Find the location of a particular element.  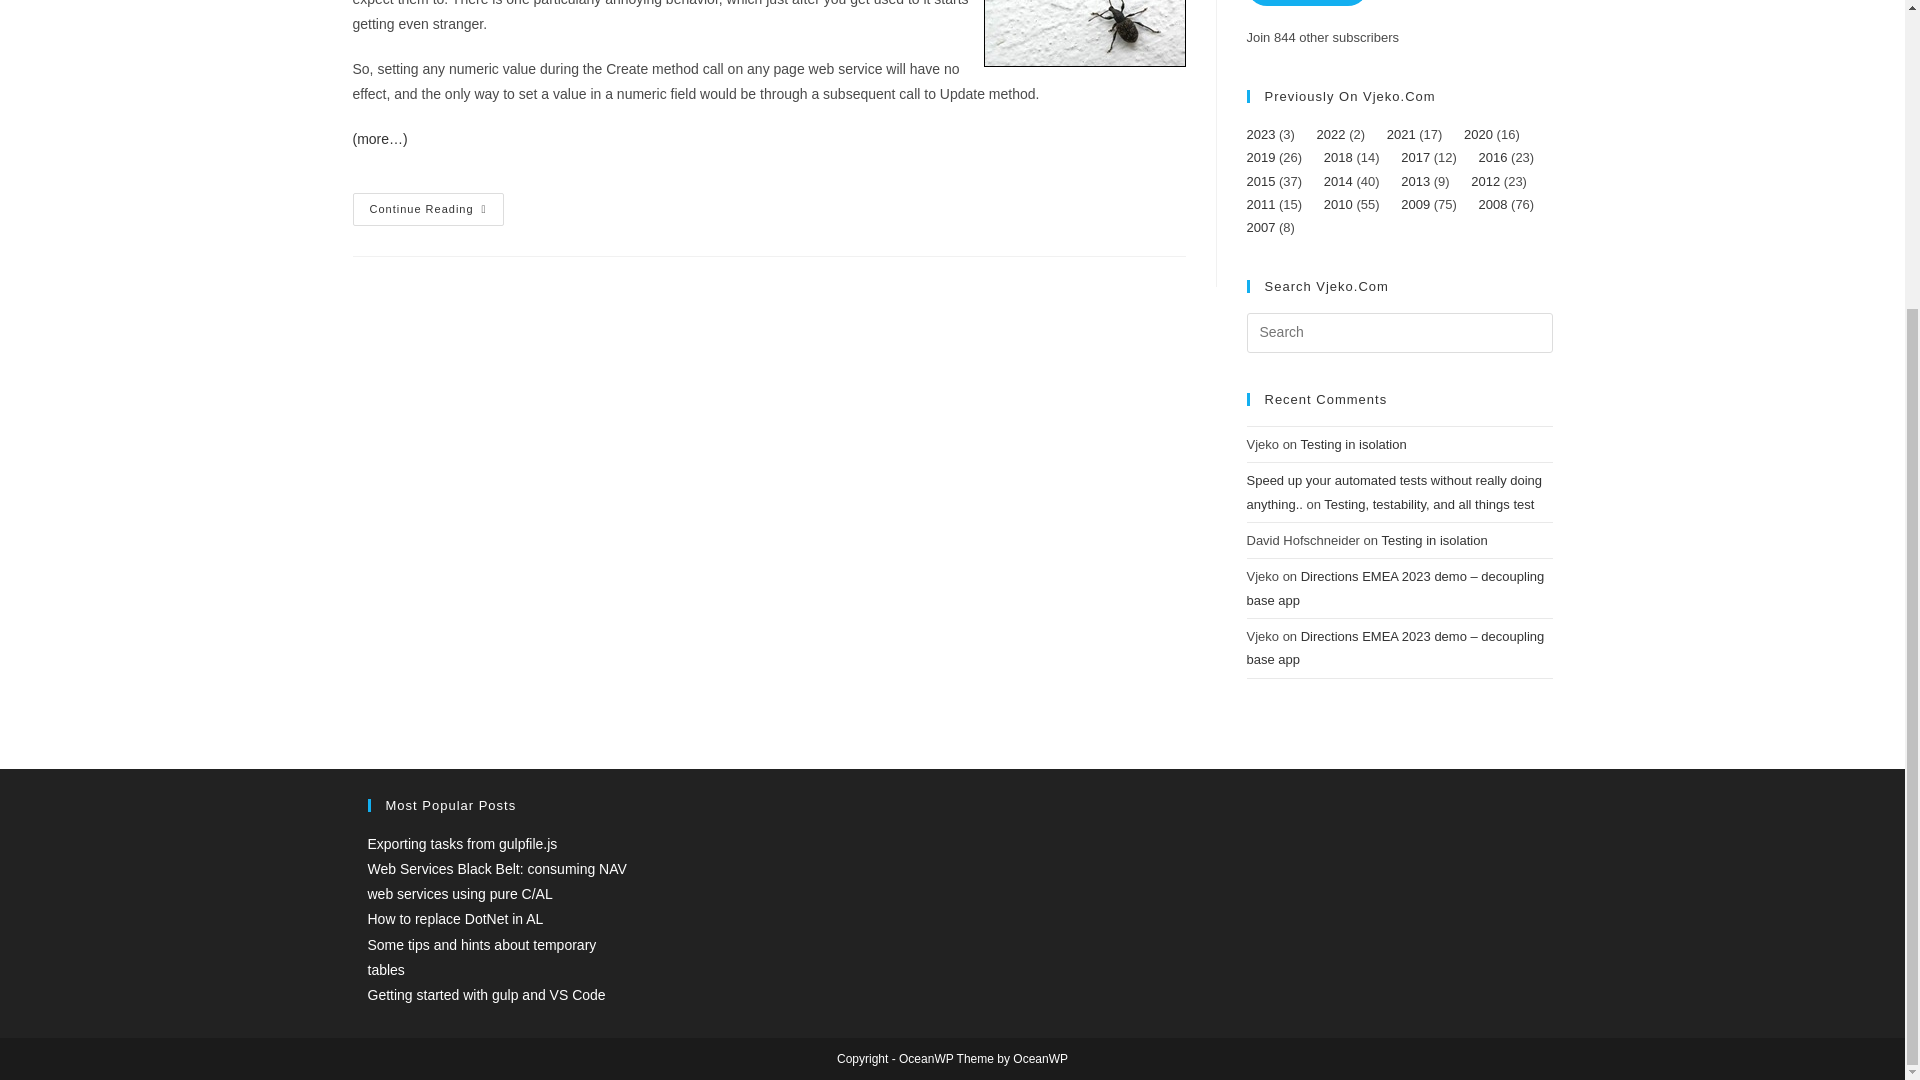

2020 is located at coordinates (1478, 134).